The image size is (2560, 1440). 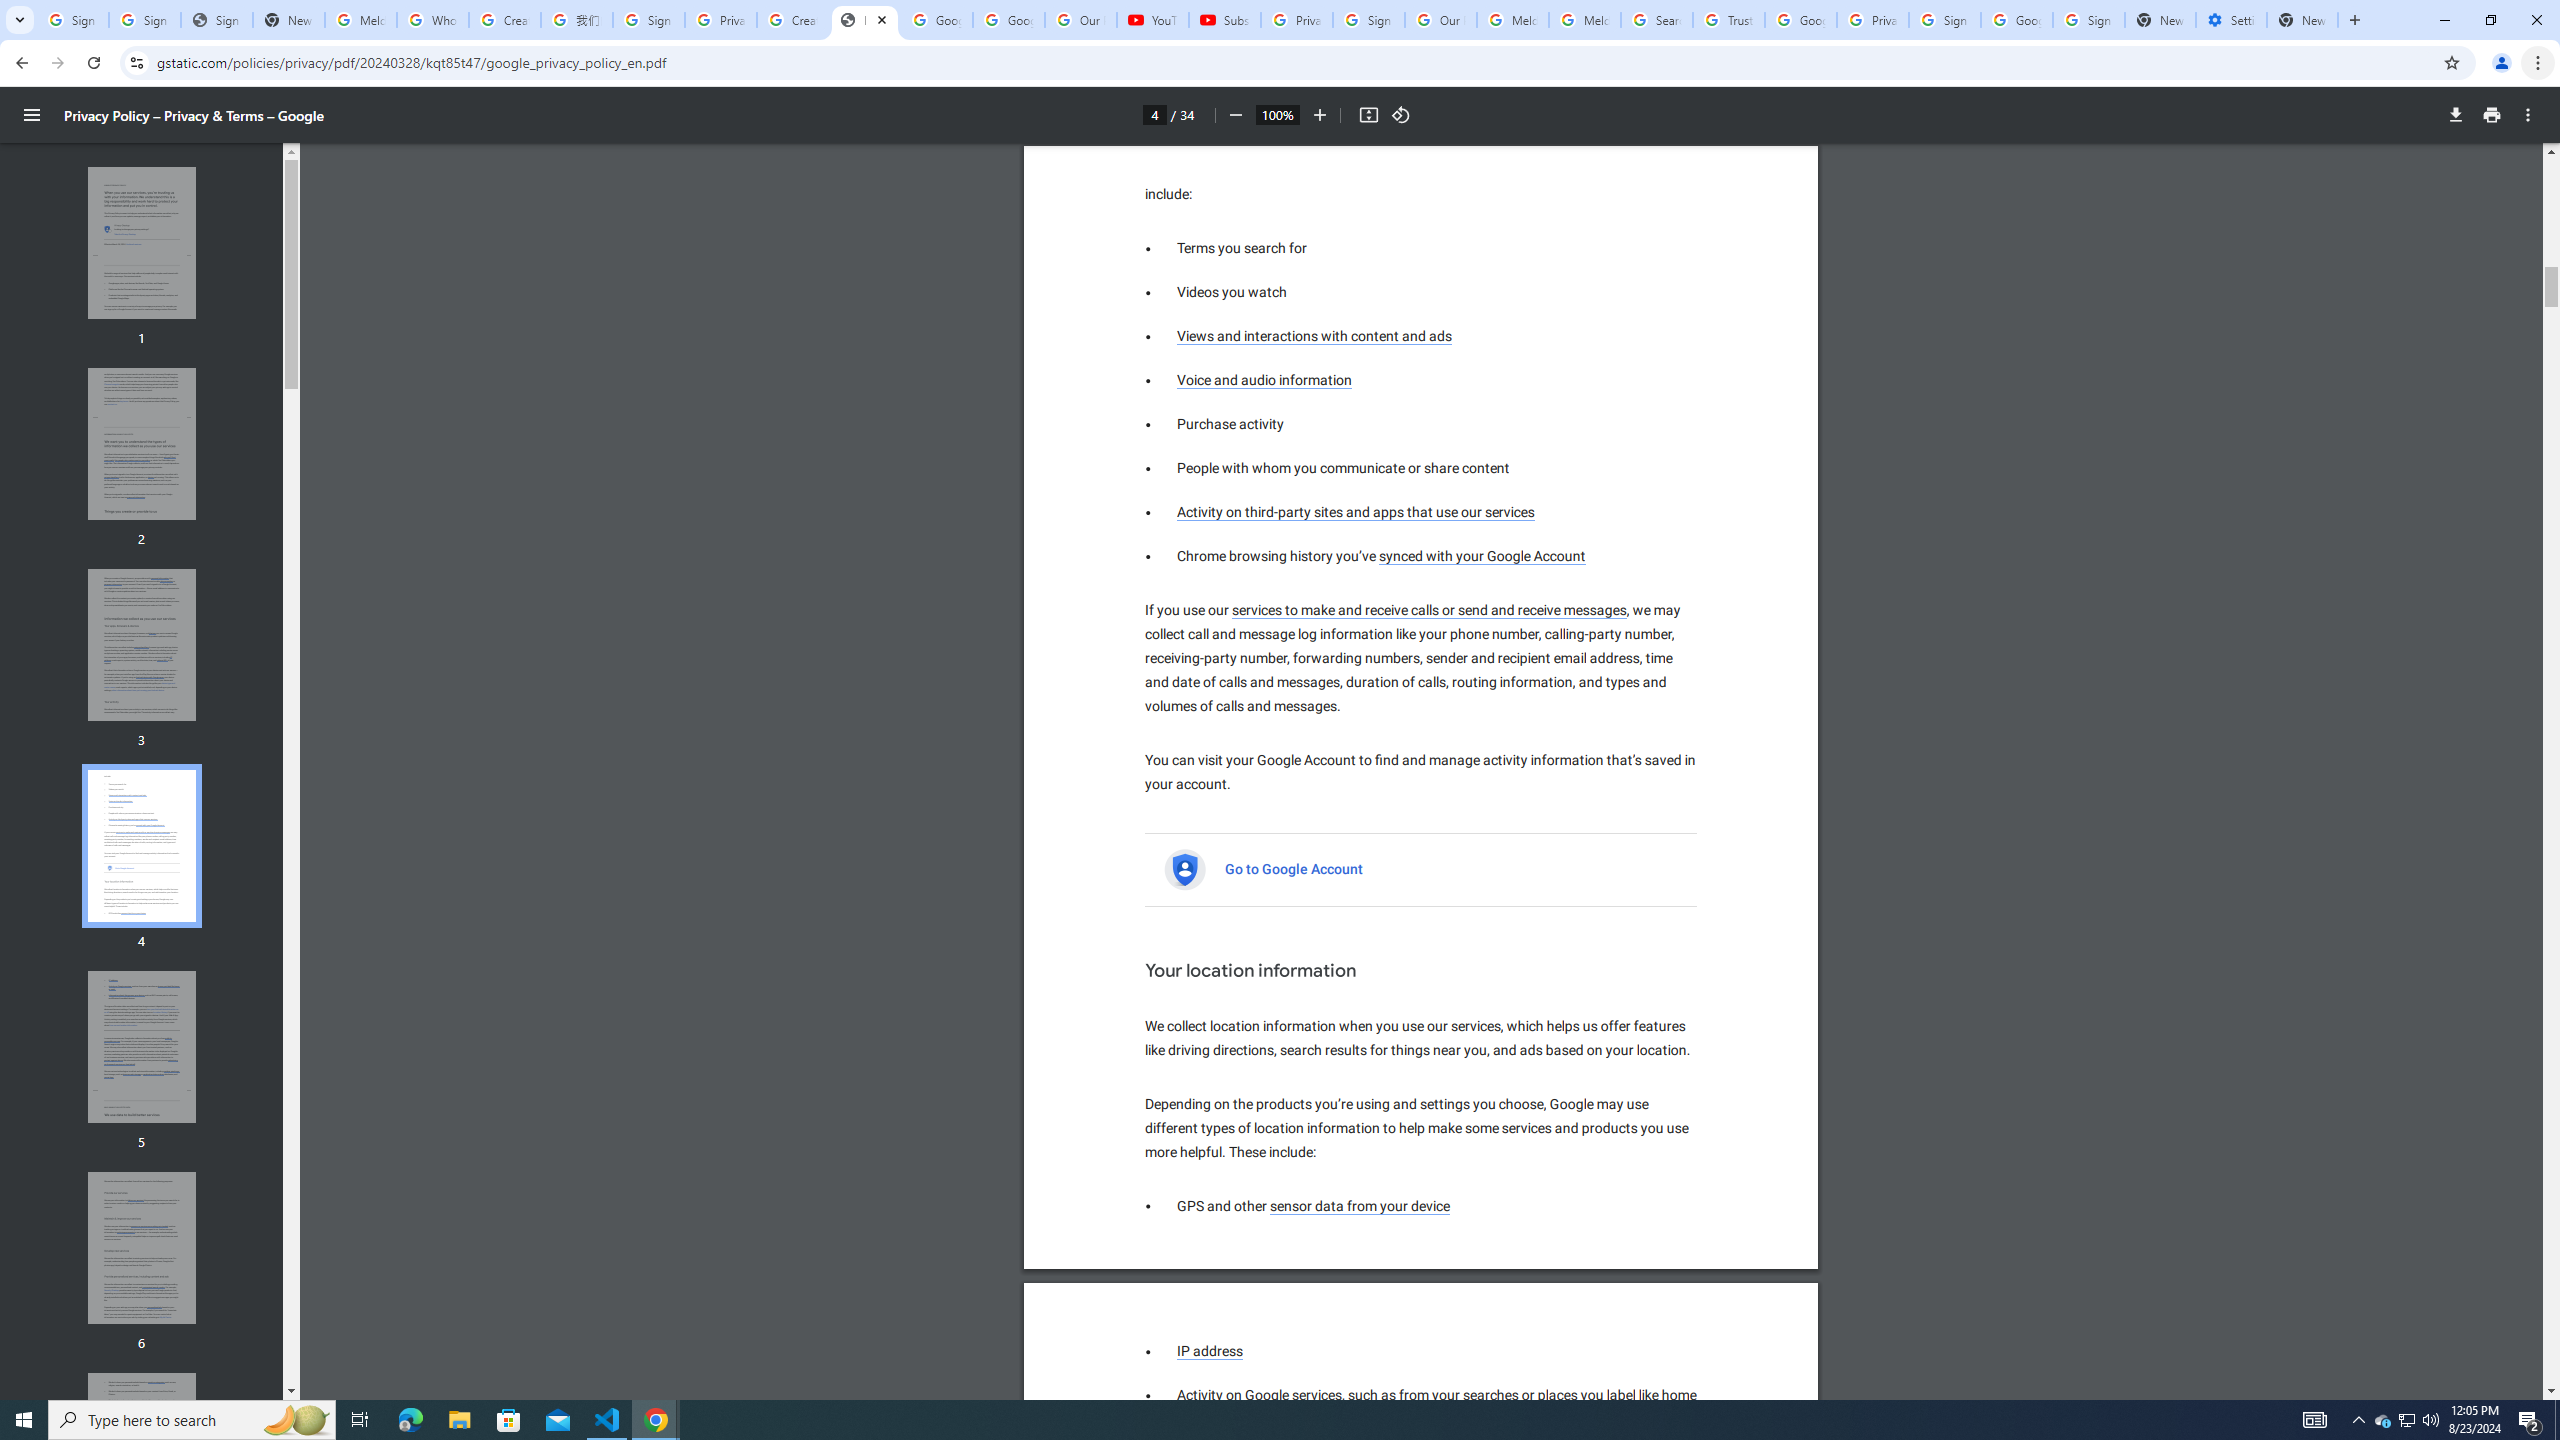 What do you see at coordinates (19, 63) in the screenshot?
I see `Back` at bounding box center [19, 63].